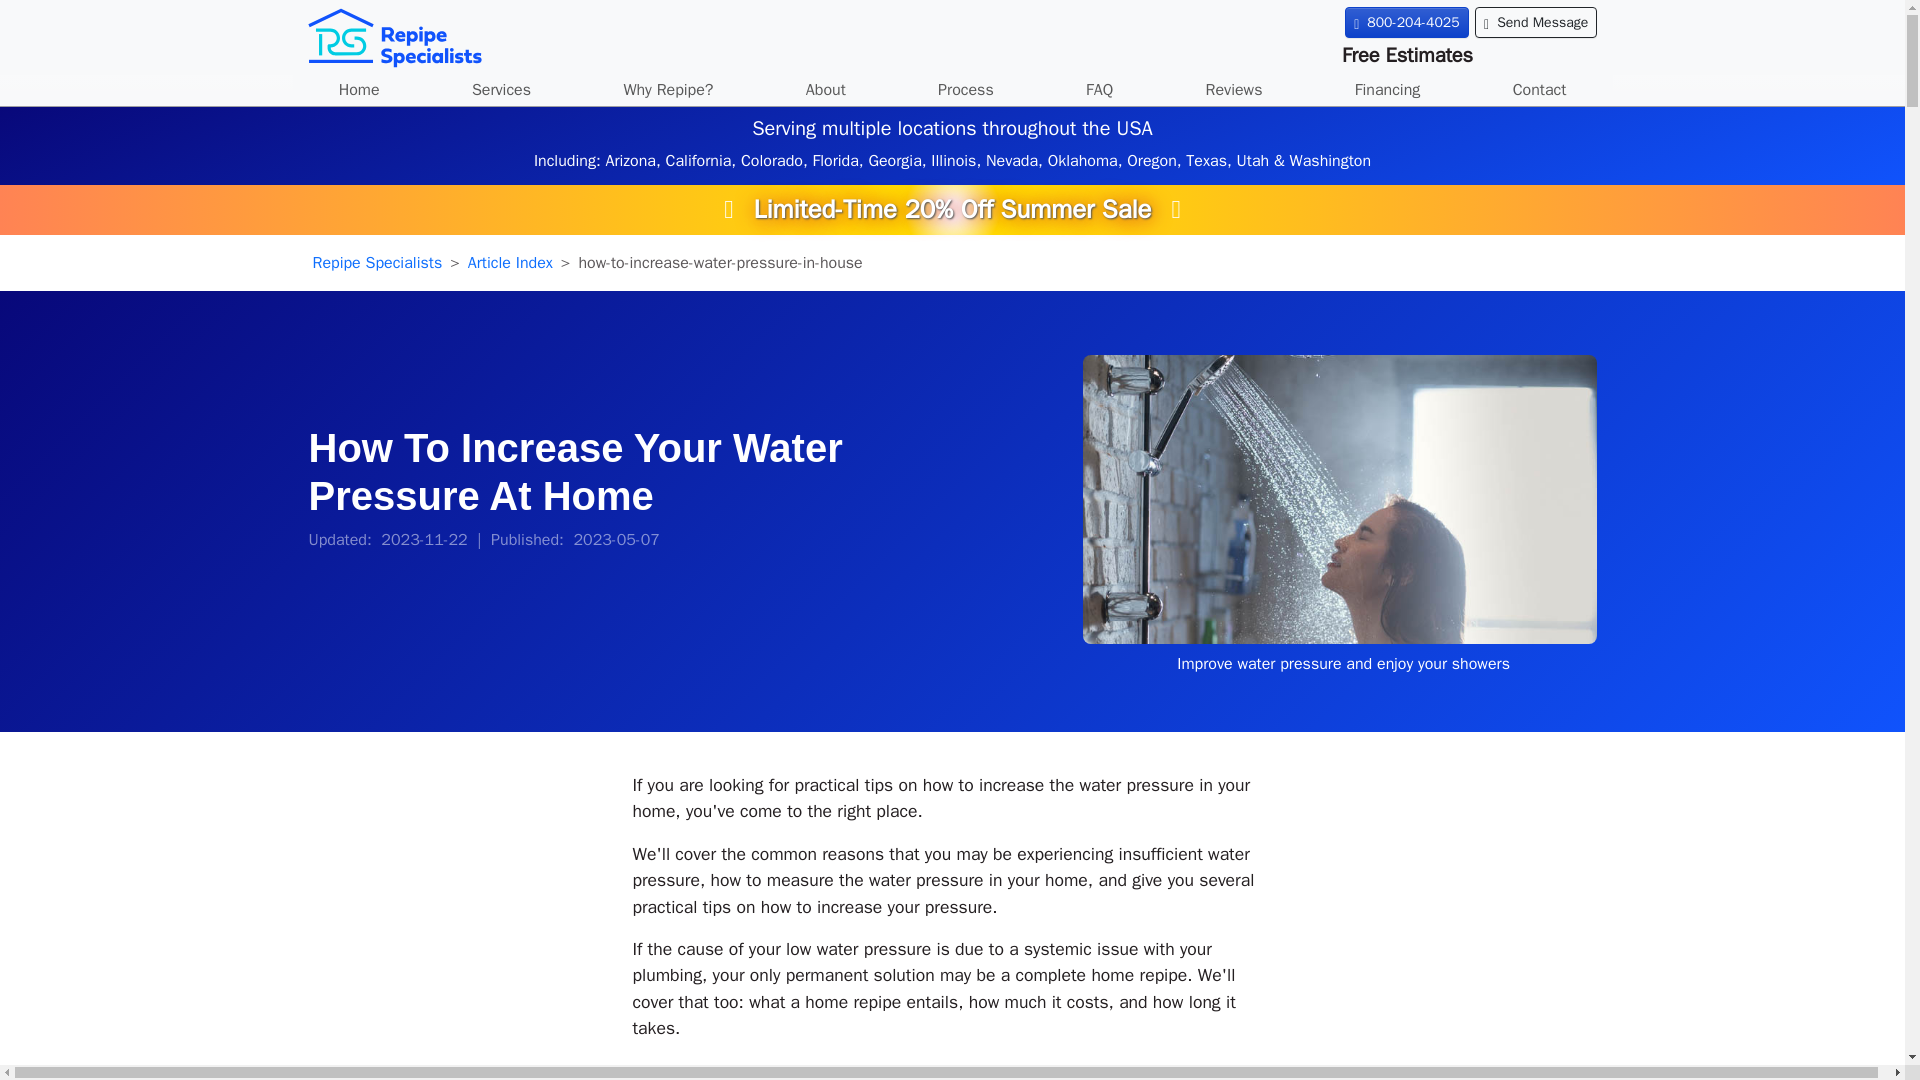  Describe the element at coordinates (966, 90) in the screenshot. I see `One-Stop Repipe` at that location.